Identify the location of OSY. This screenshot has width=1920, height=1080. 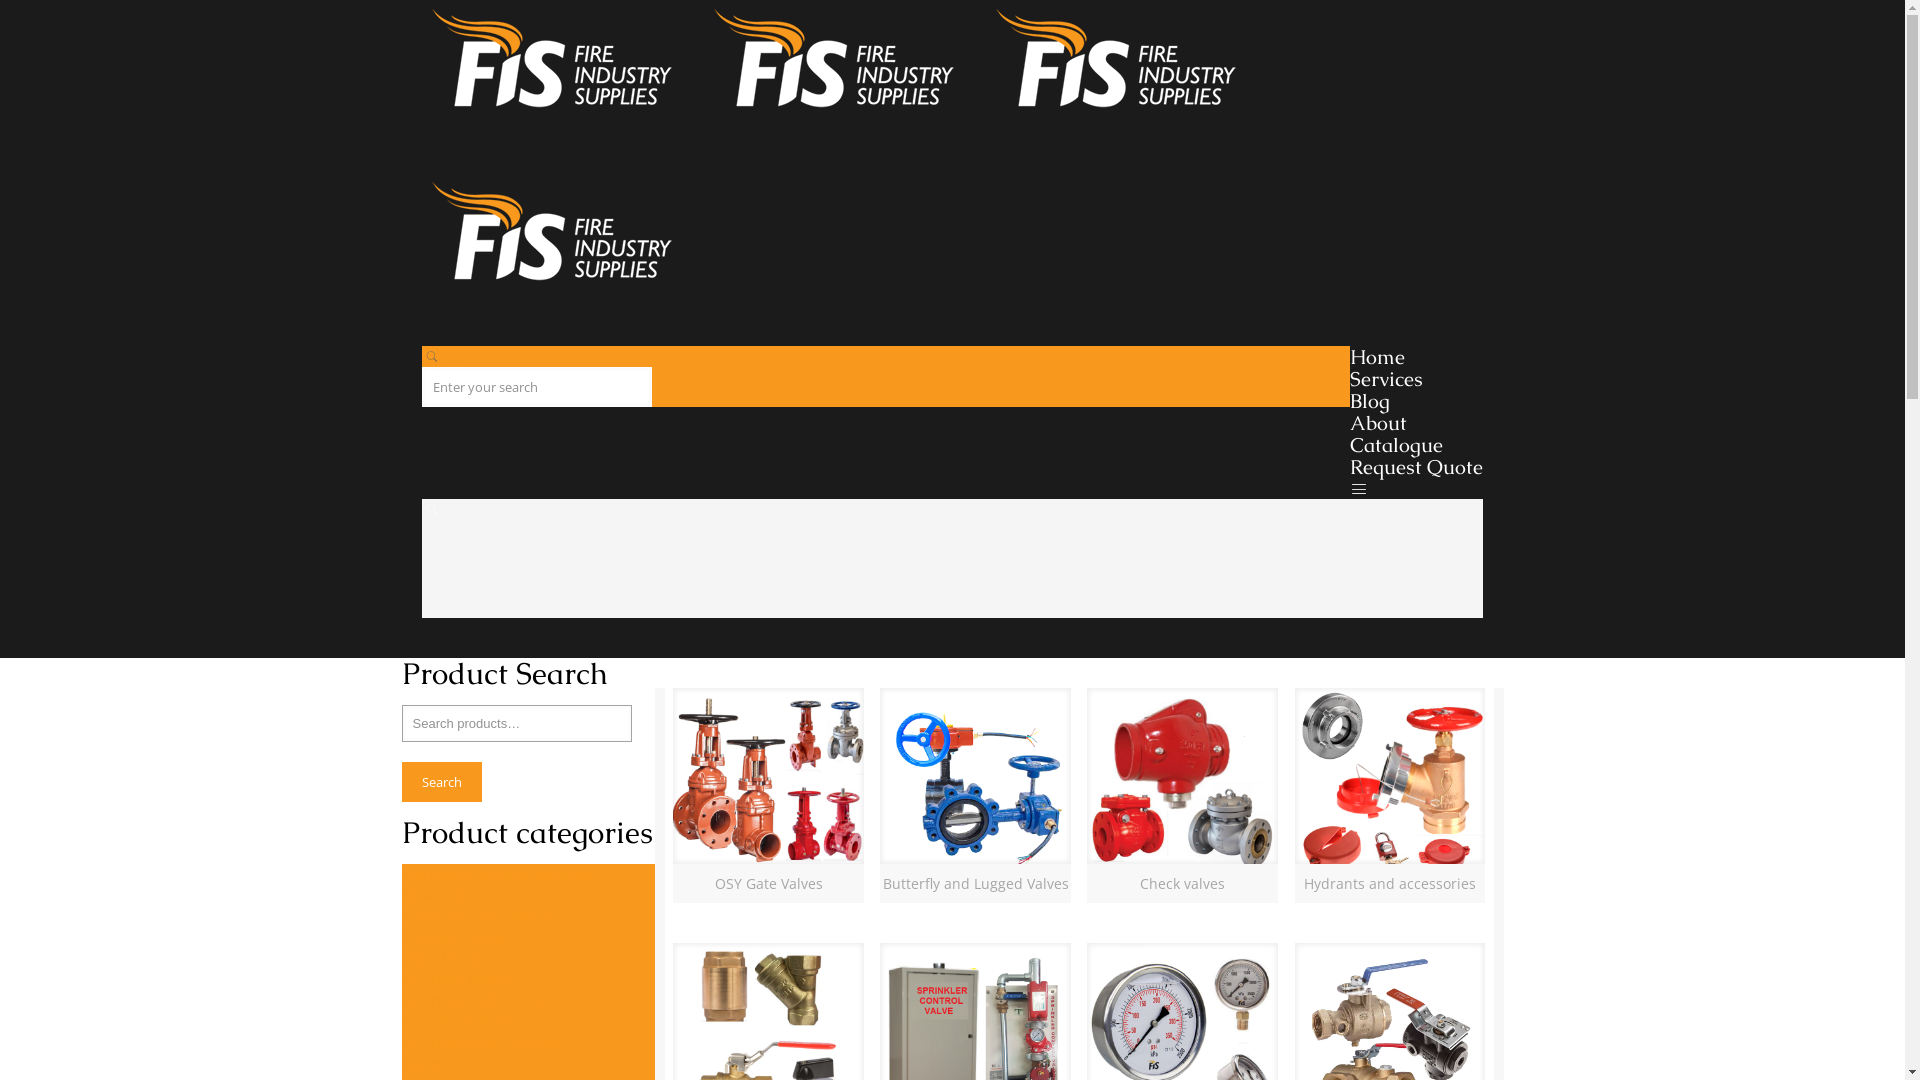
(768, 784).